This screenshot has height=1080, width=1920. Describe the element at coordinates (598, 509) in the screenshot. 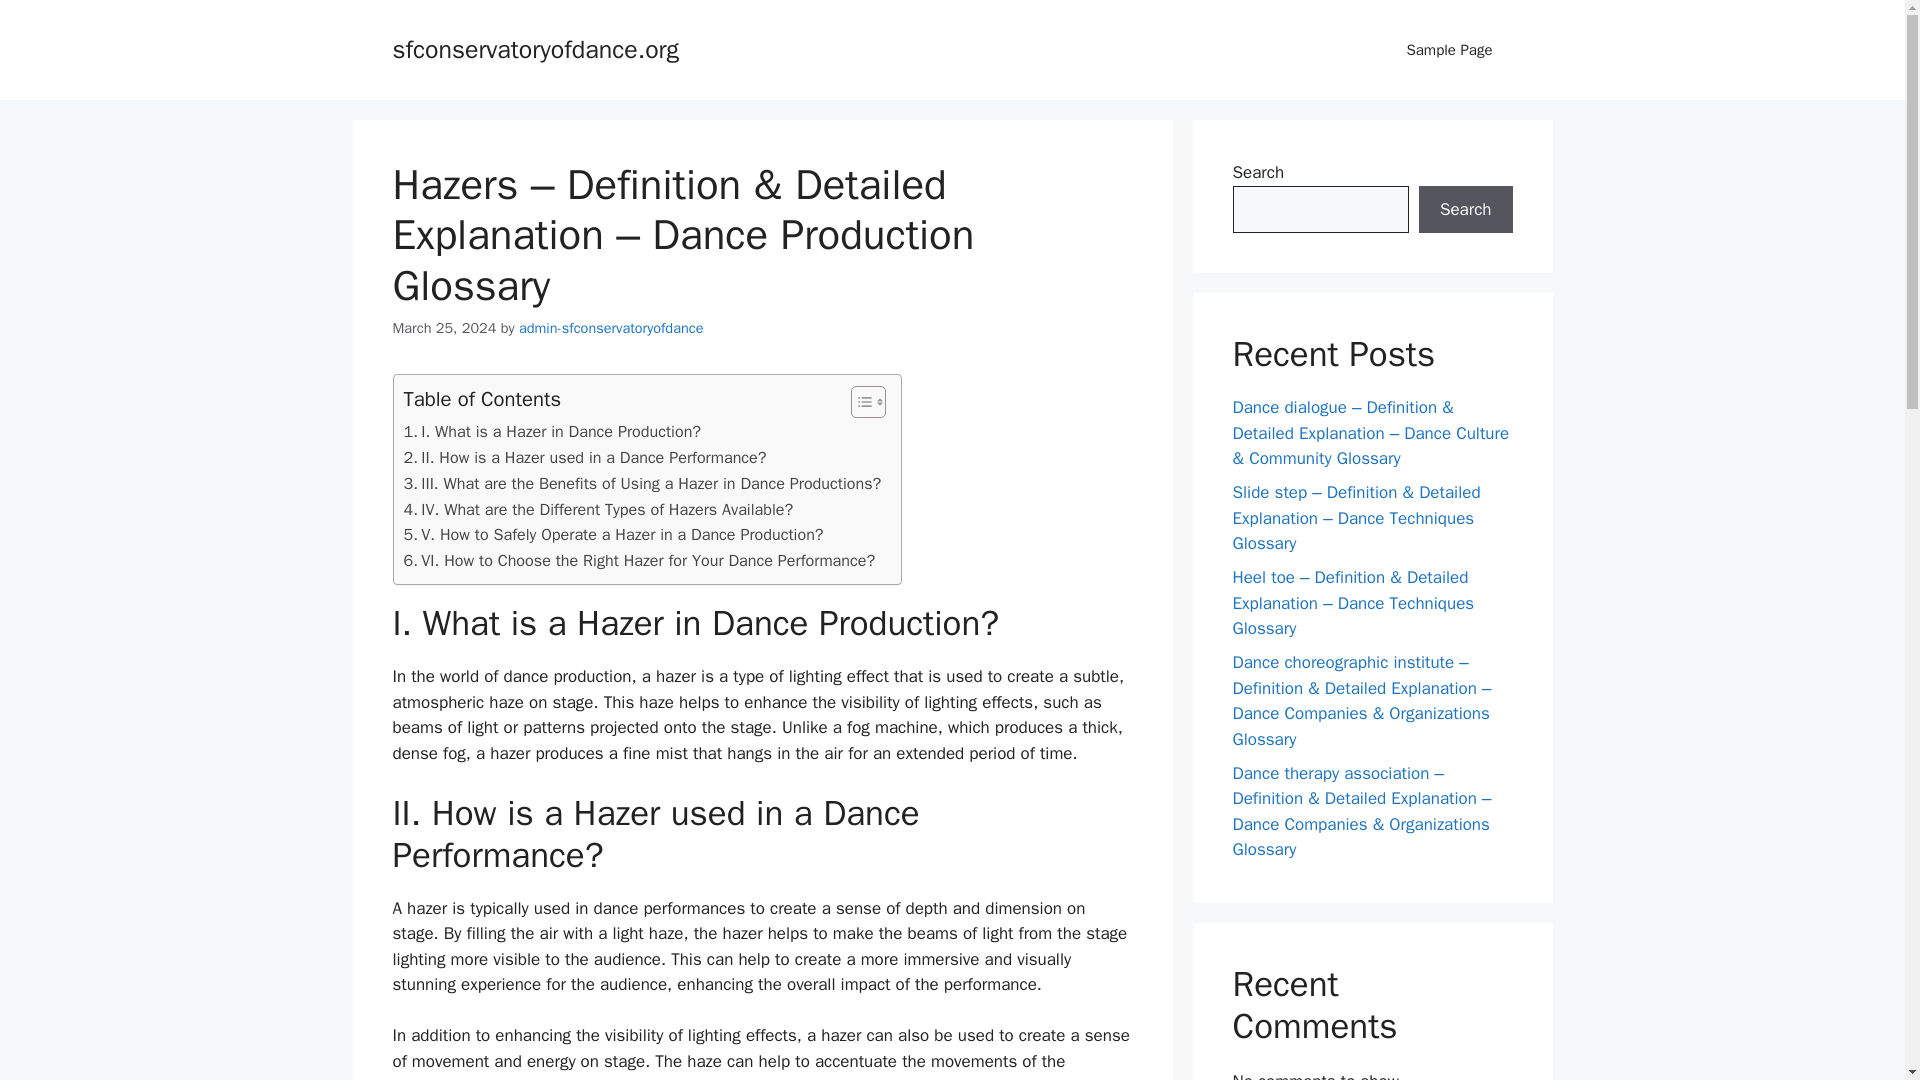

I see `IV. What are the Different Types of Hazers Available?` at that location.